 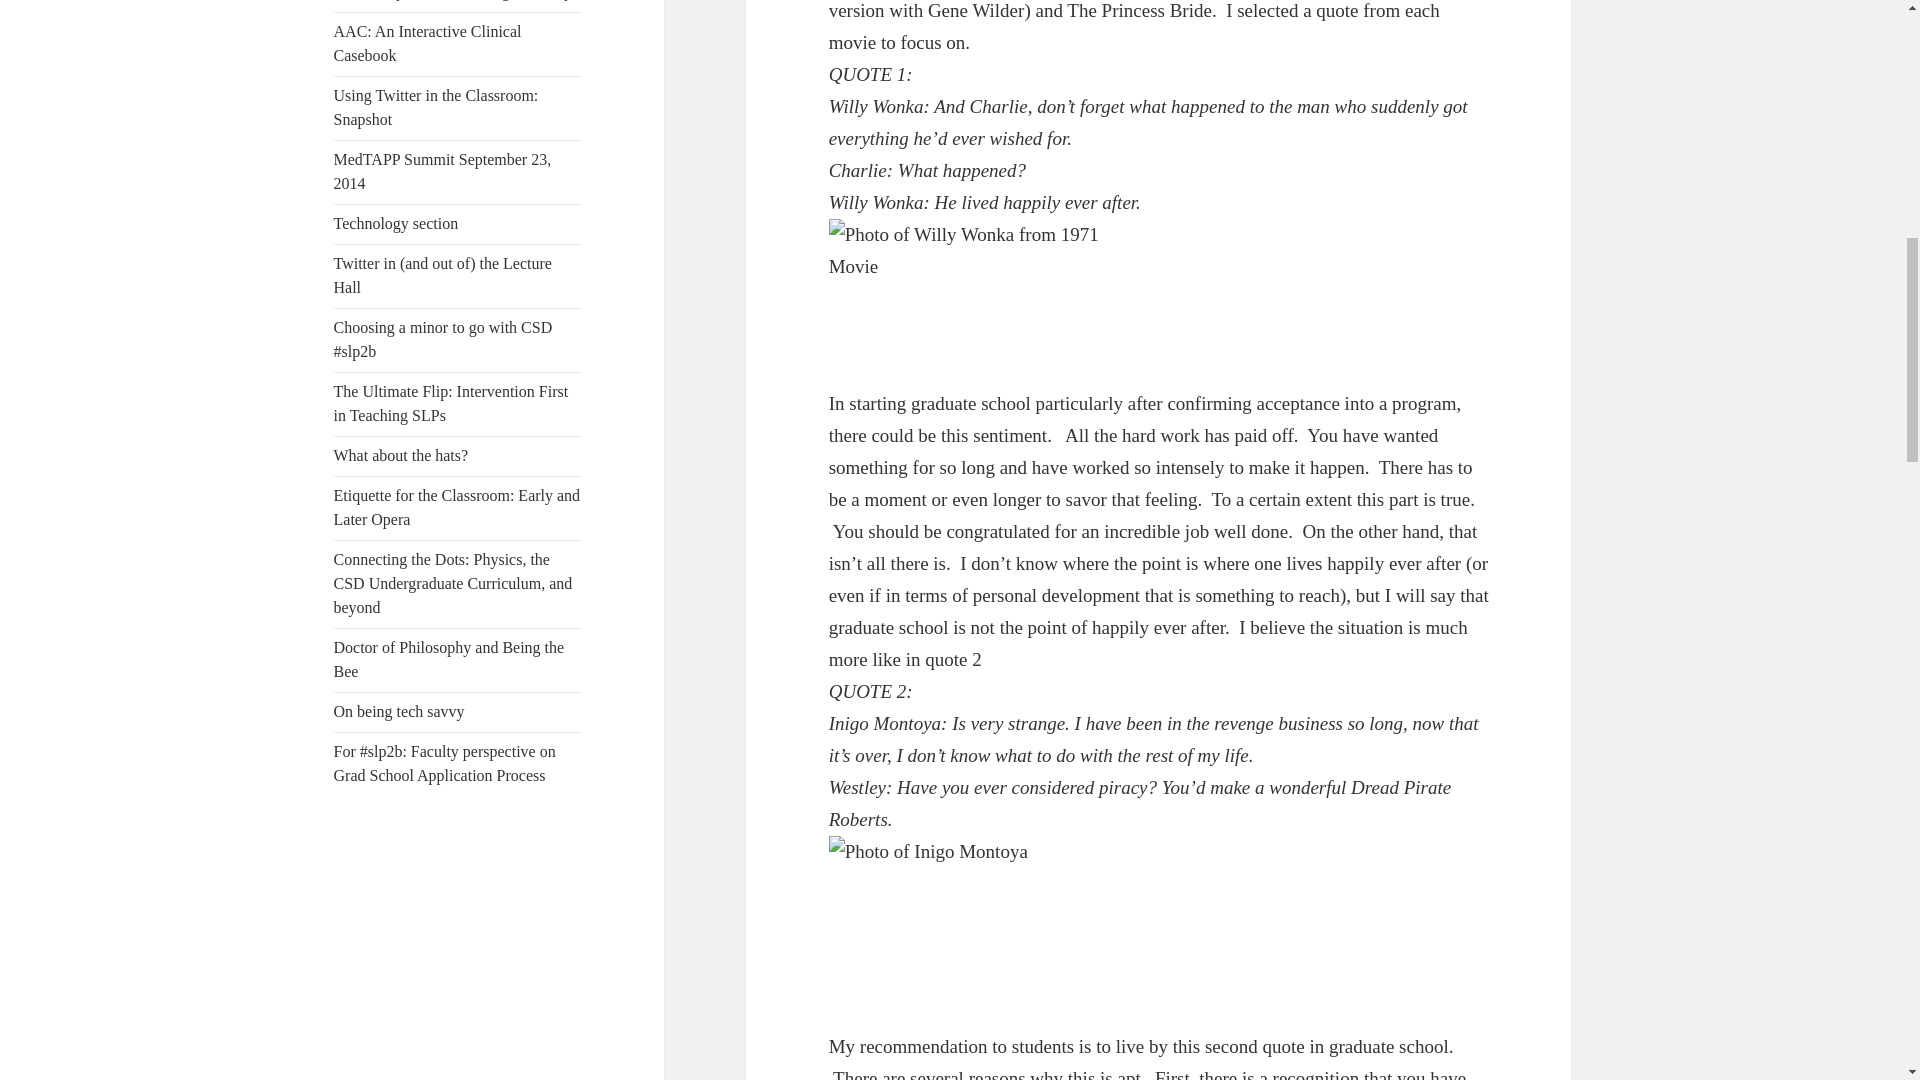 I want to click on Using Twitter in the Classroom: Snapshot, so click(x=436, y=108).